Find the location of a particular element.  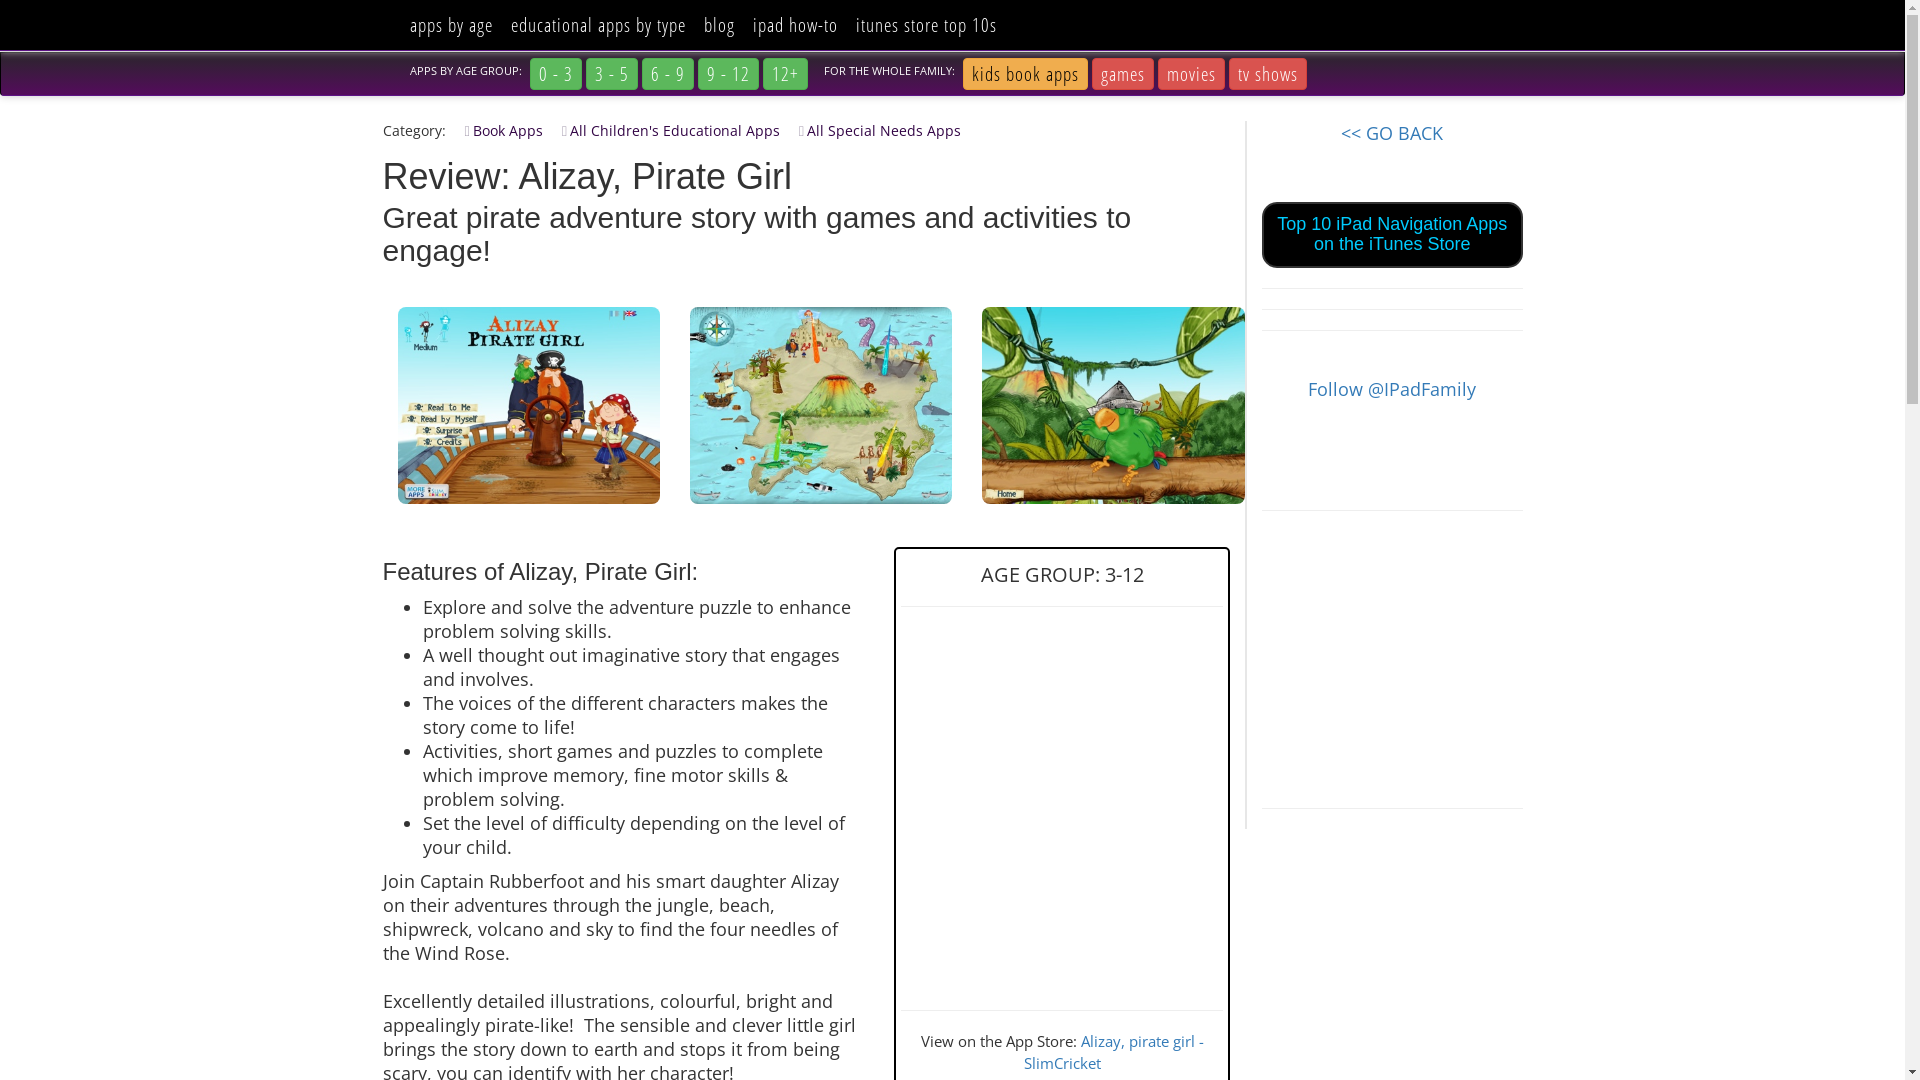

<< GO BACK is located at coordinates (1392, 133).